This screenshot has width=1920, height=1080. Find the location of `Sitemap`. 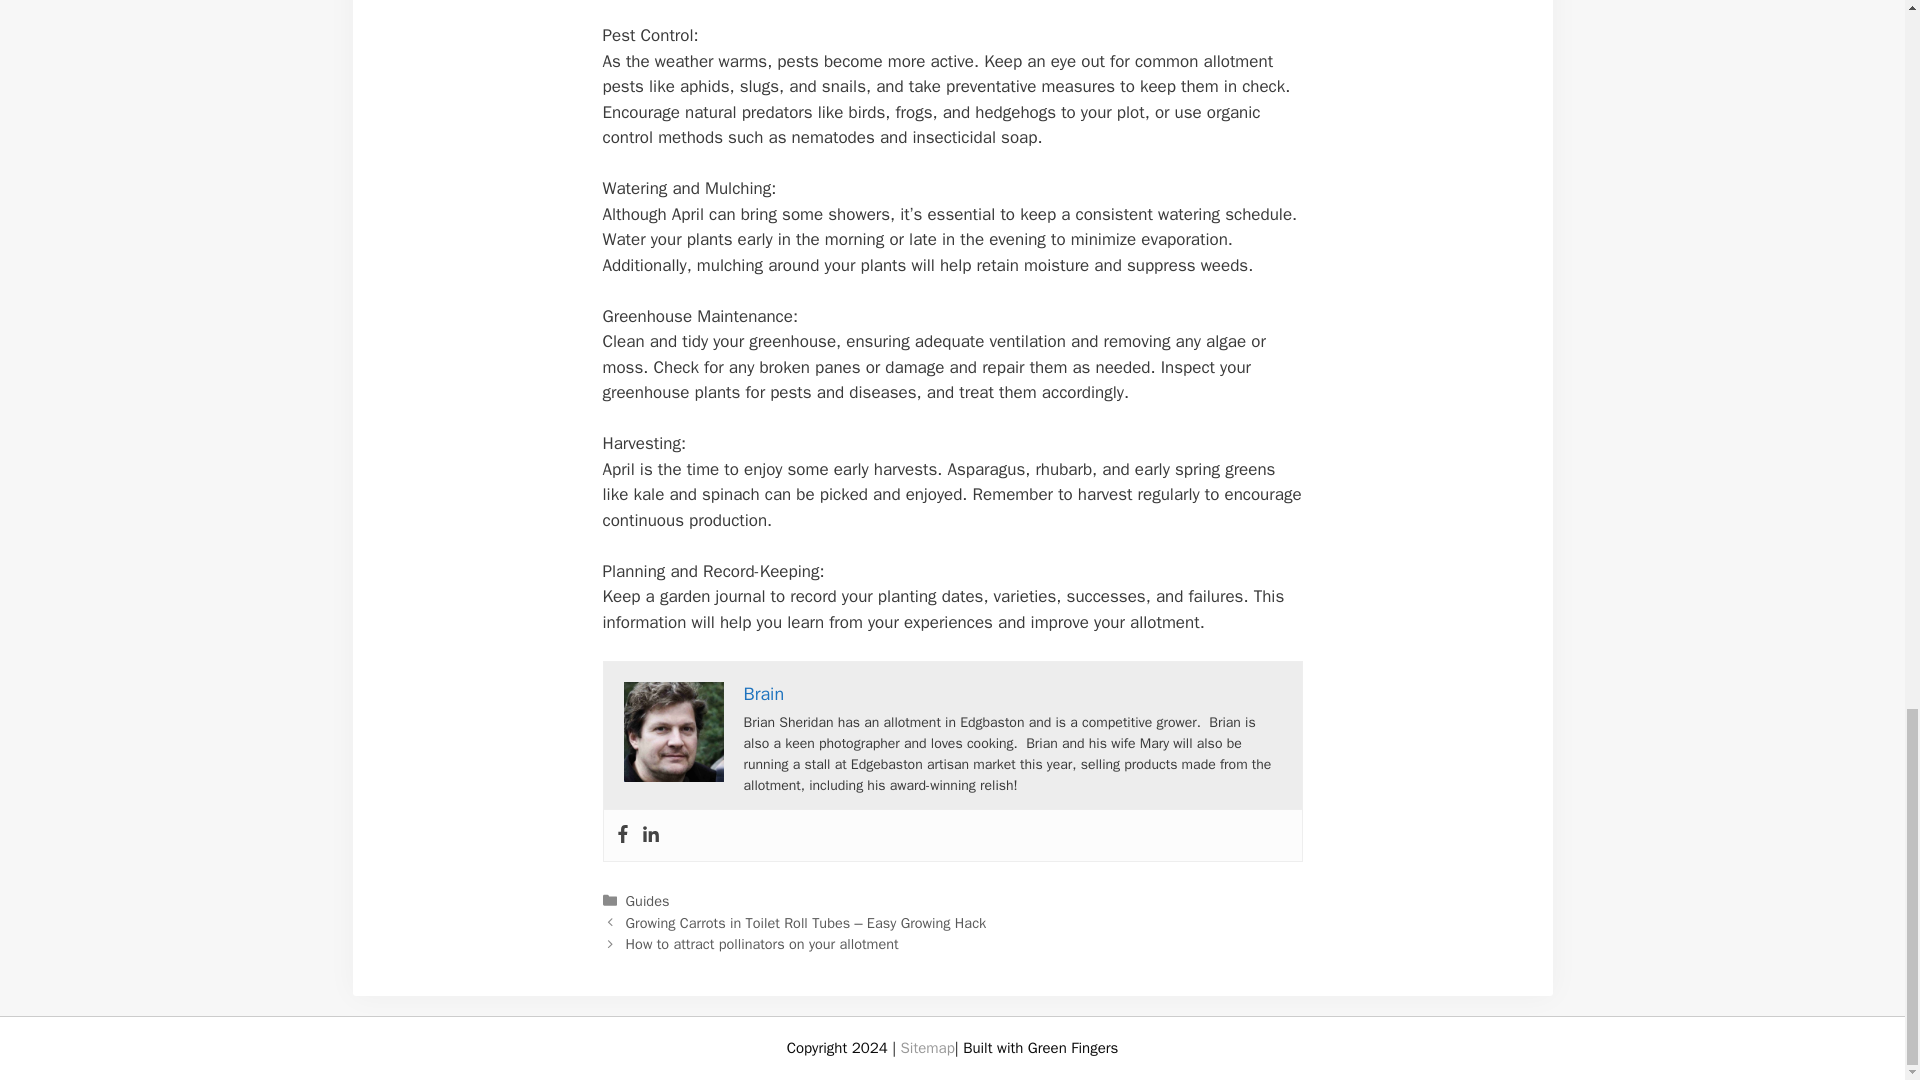

Sitemap is located at coordinates (927, 1048).